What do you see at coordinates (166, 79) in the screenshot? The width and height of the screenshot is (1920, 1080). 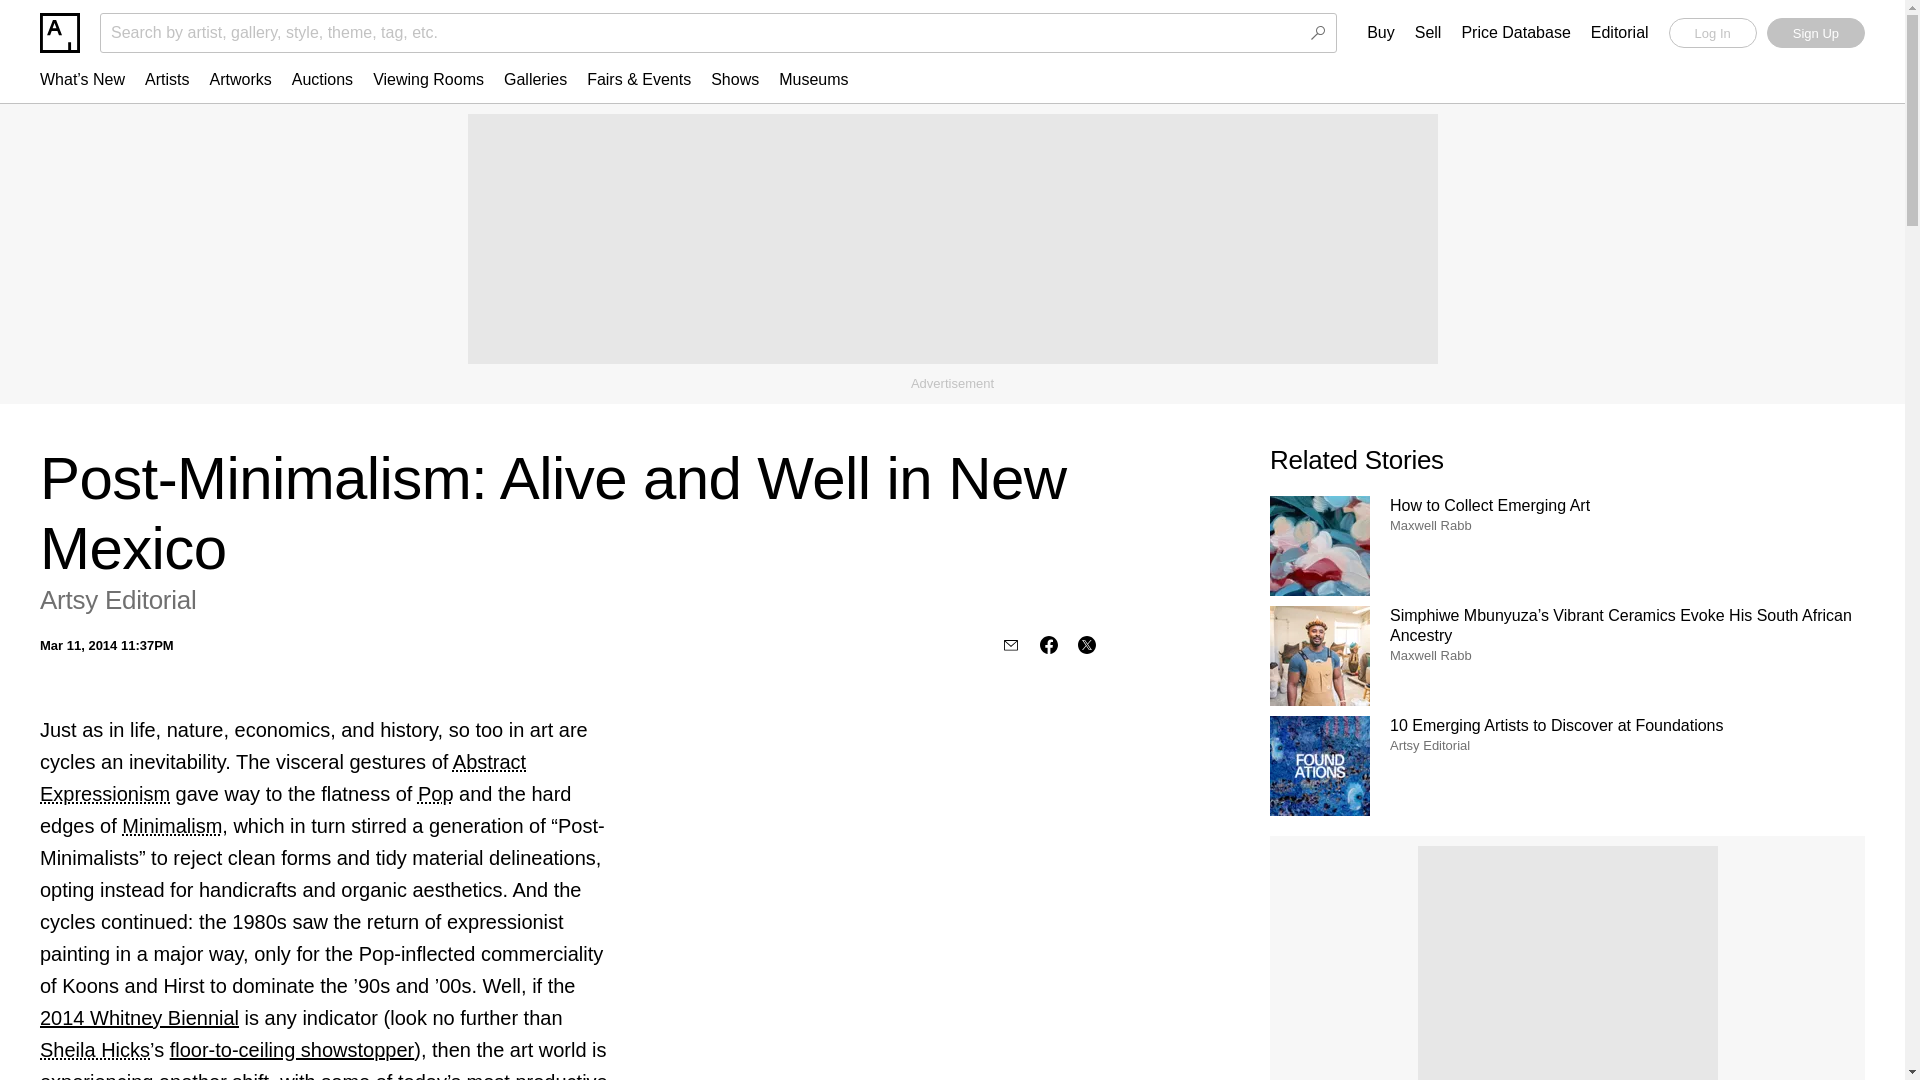 I see `Artists` at bounding box center [166, 79].